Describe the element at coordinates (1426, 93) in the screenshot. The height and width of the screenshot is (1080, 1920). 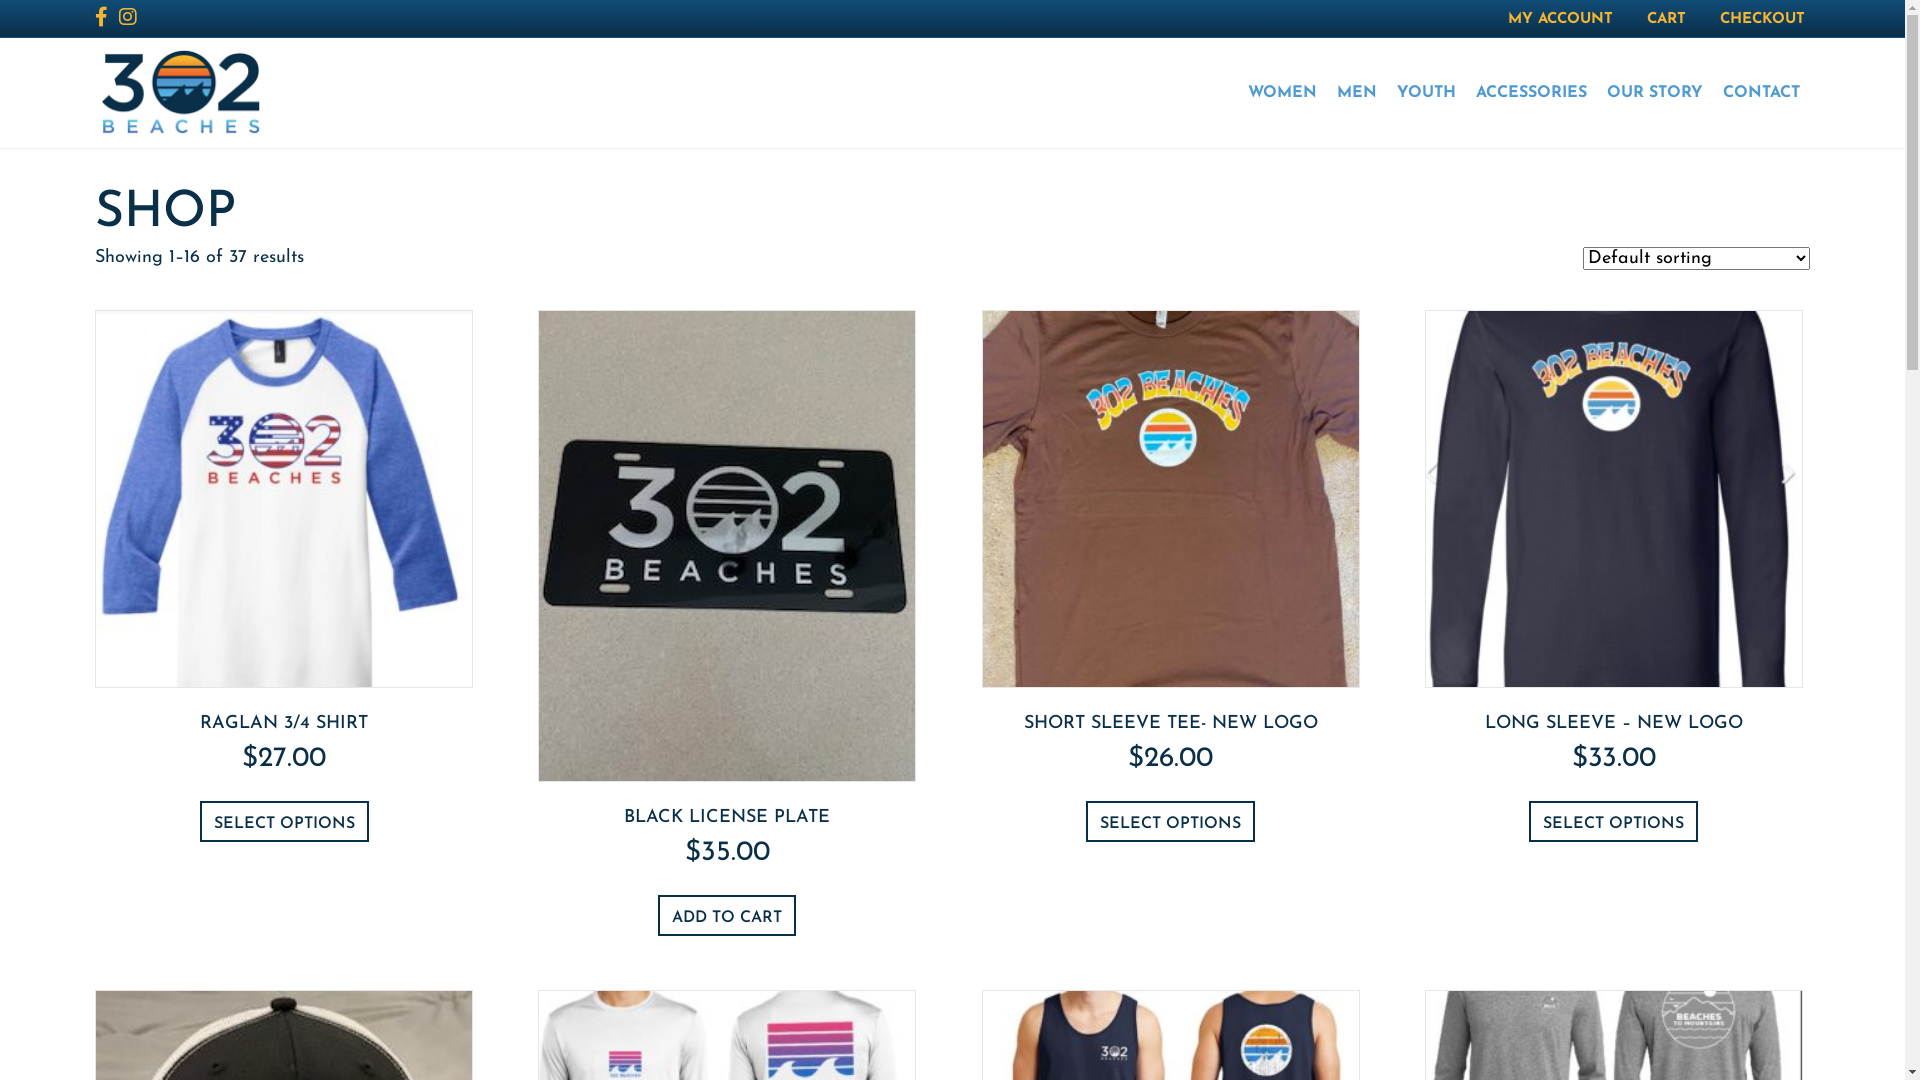
I see `YOUTH` at that location.